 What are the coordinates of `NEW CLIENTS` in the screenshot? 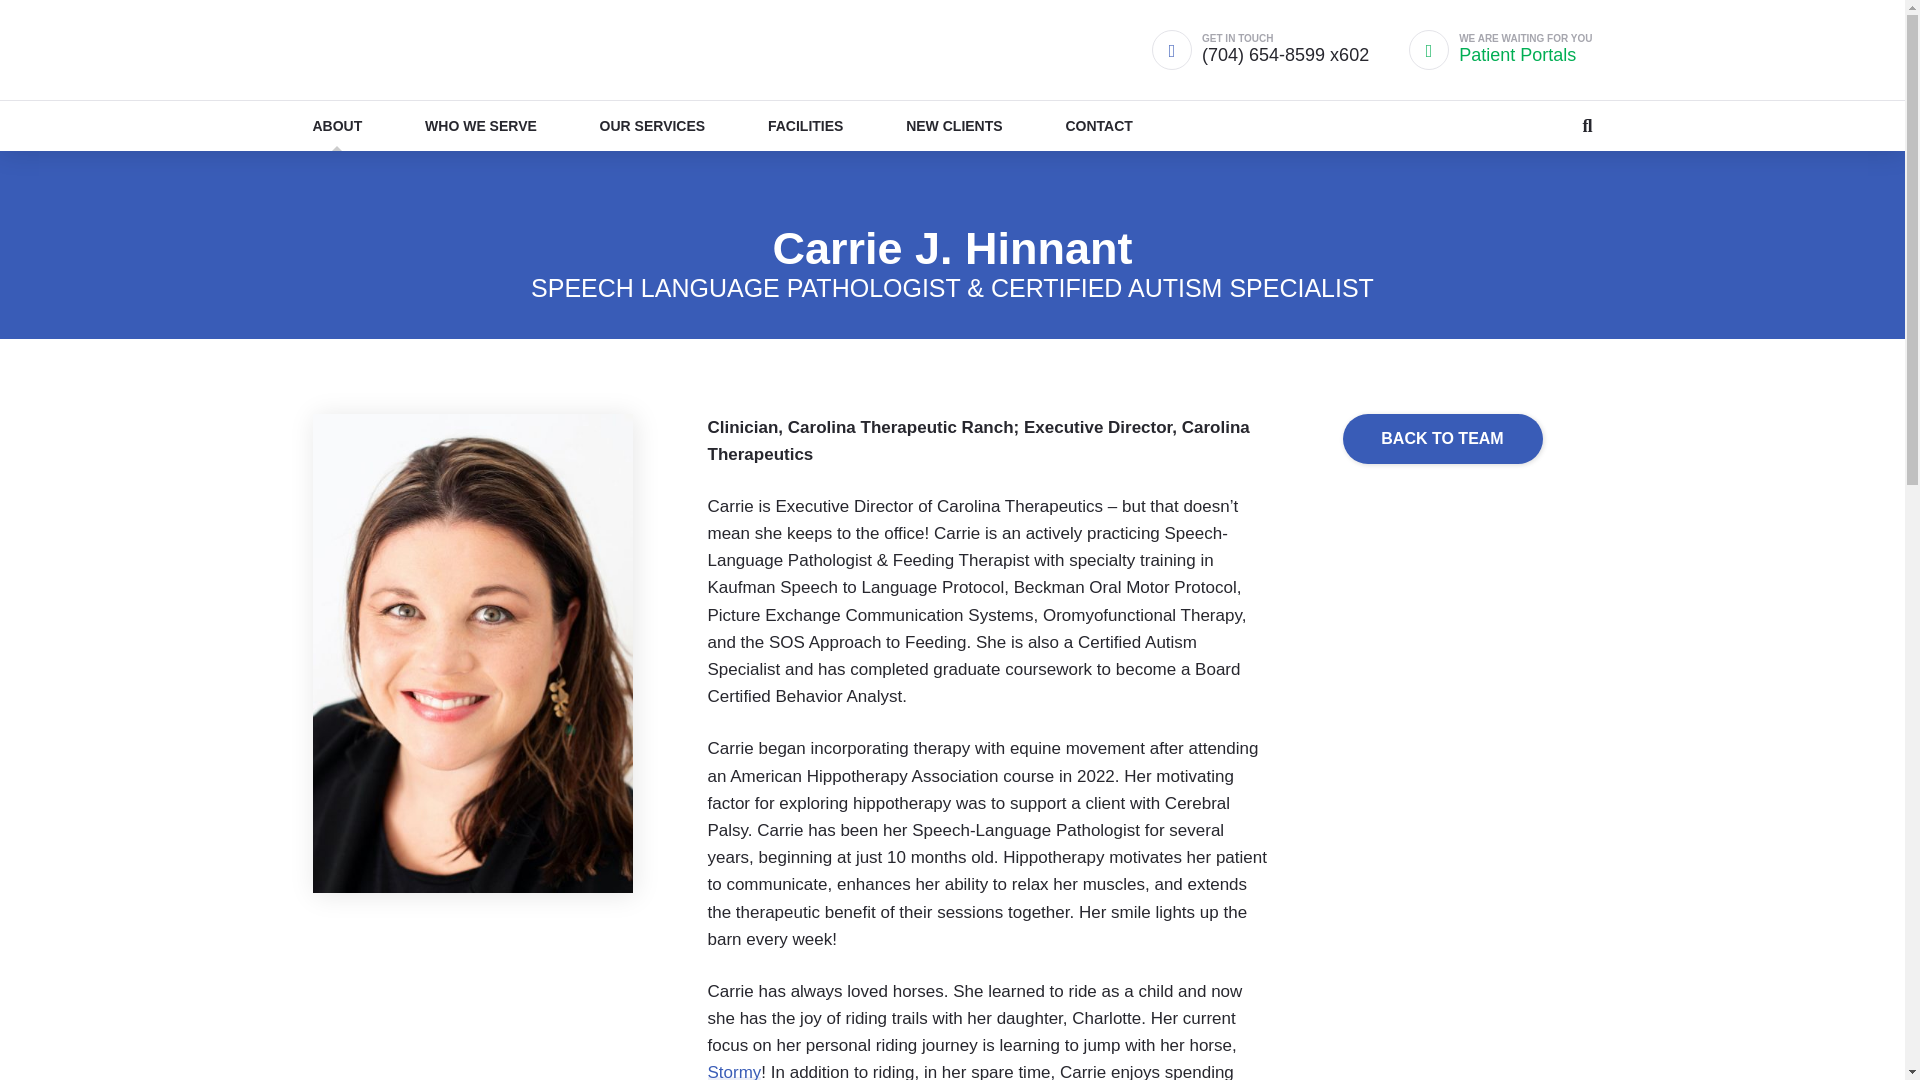 It's located at (336, 126).